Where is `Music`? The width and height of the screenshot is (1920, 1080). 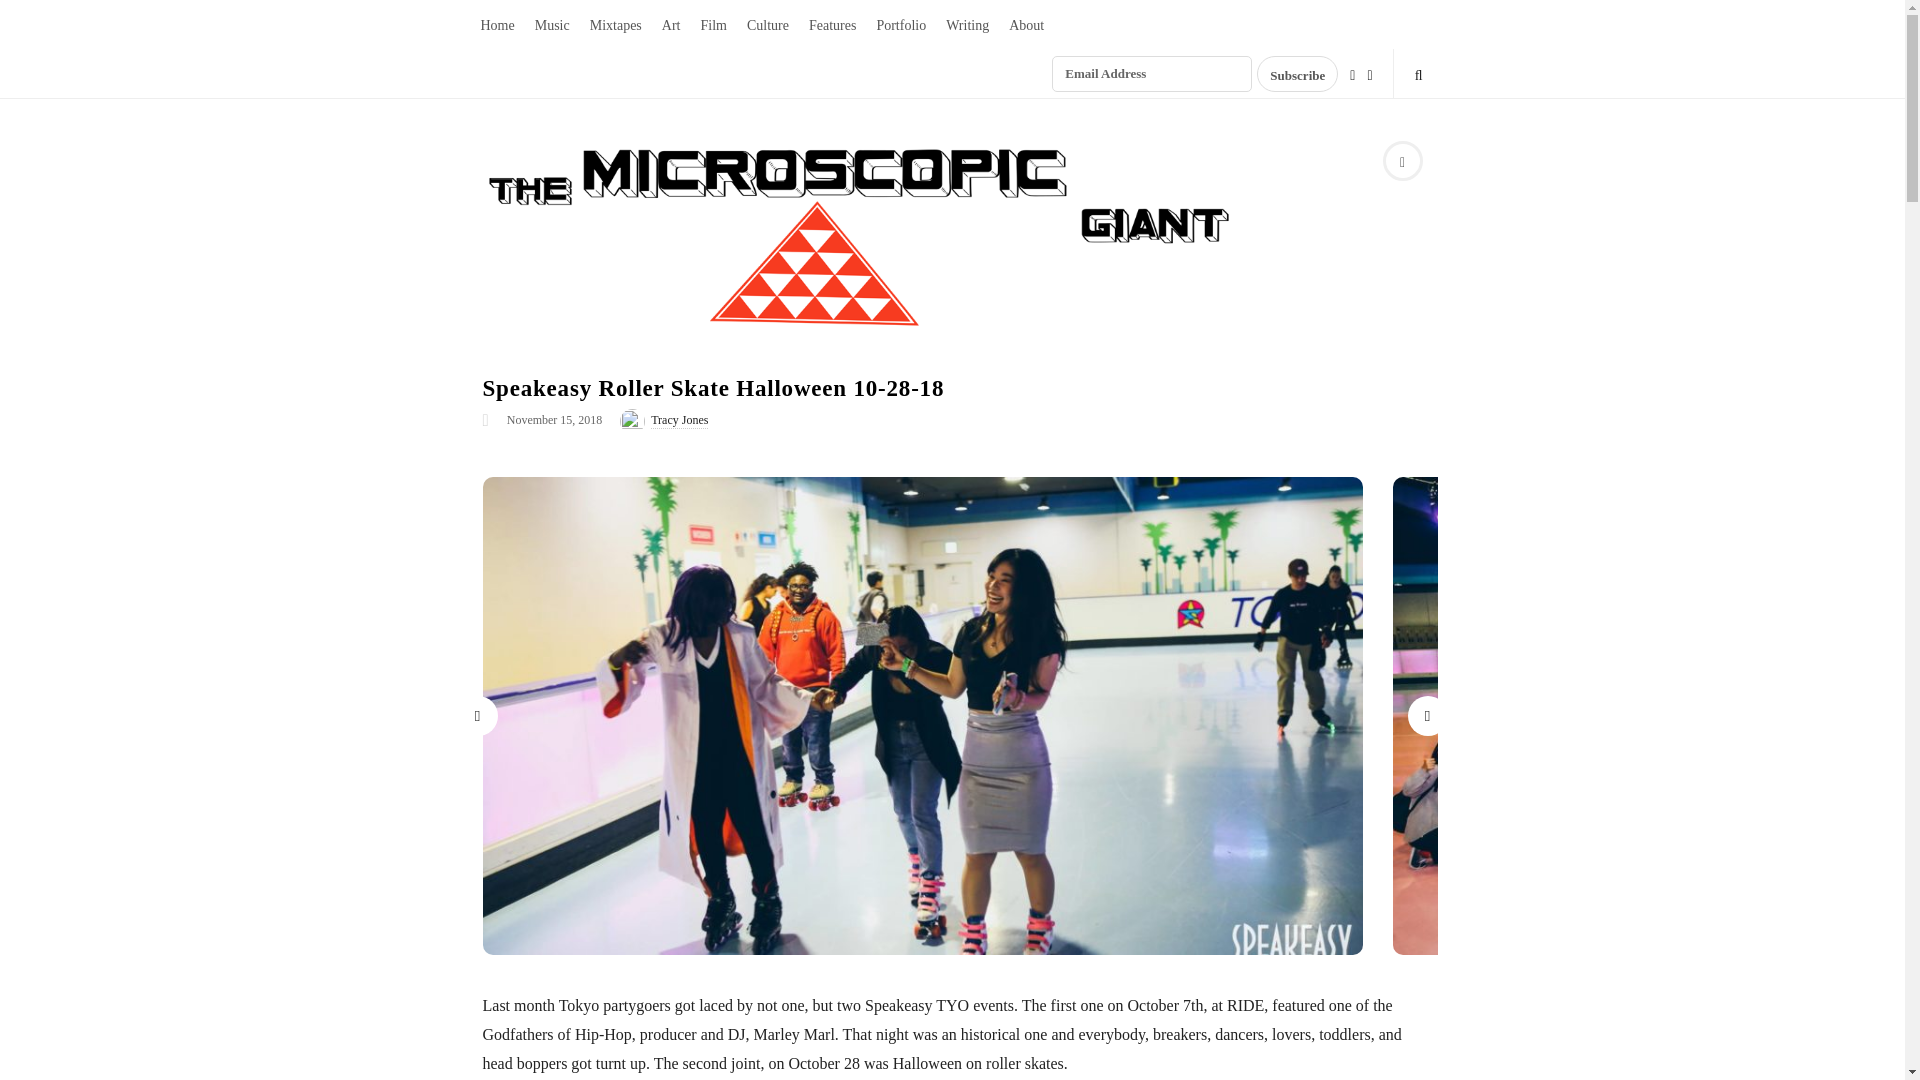 Music is located at coordinates (552, 24).